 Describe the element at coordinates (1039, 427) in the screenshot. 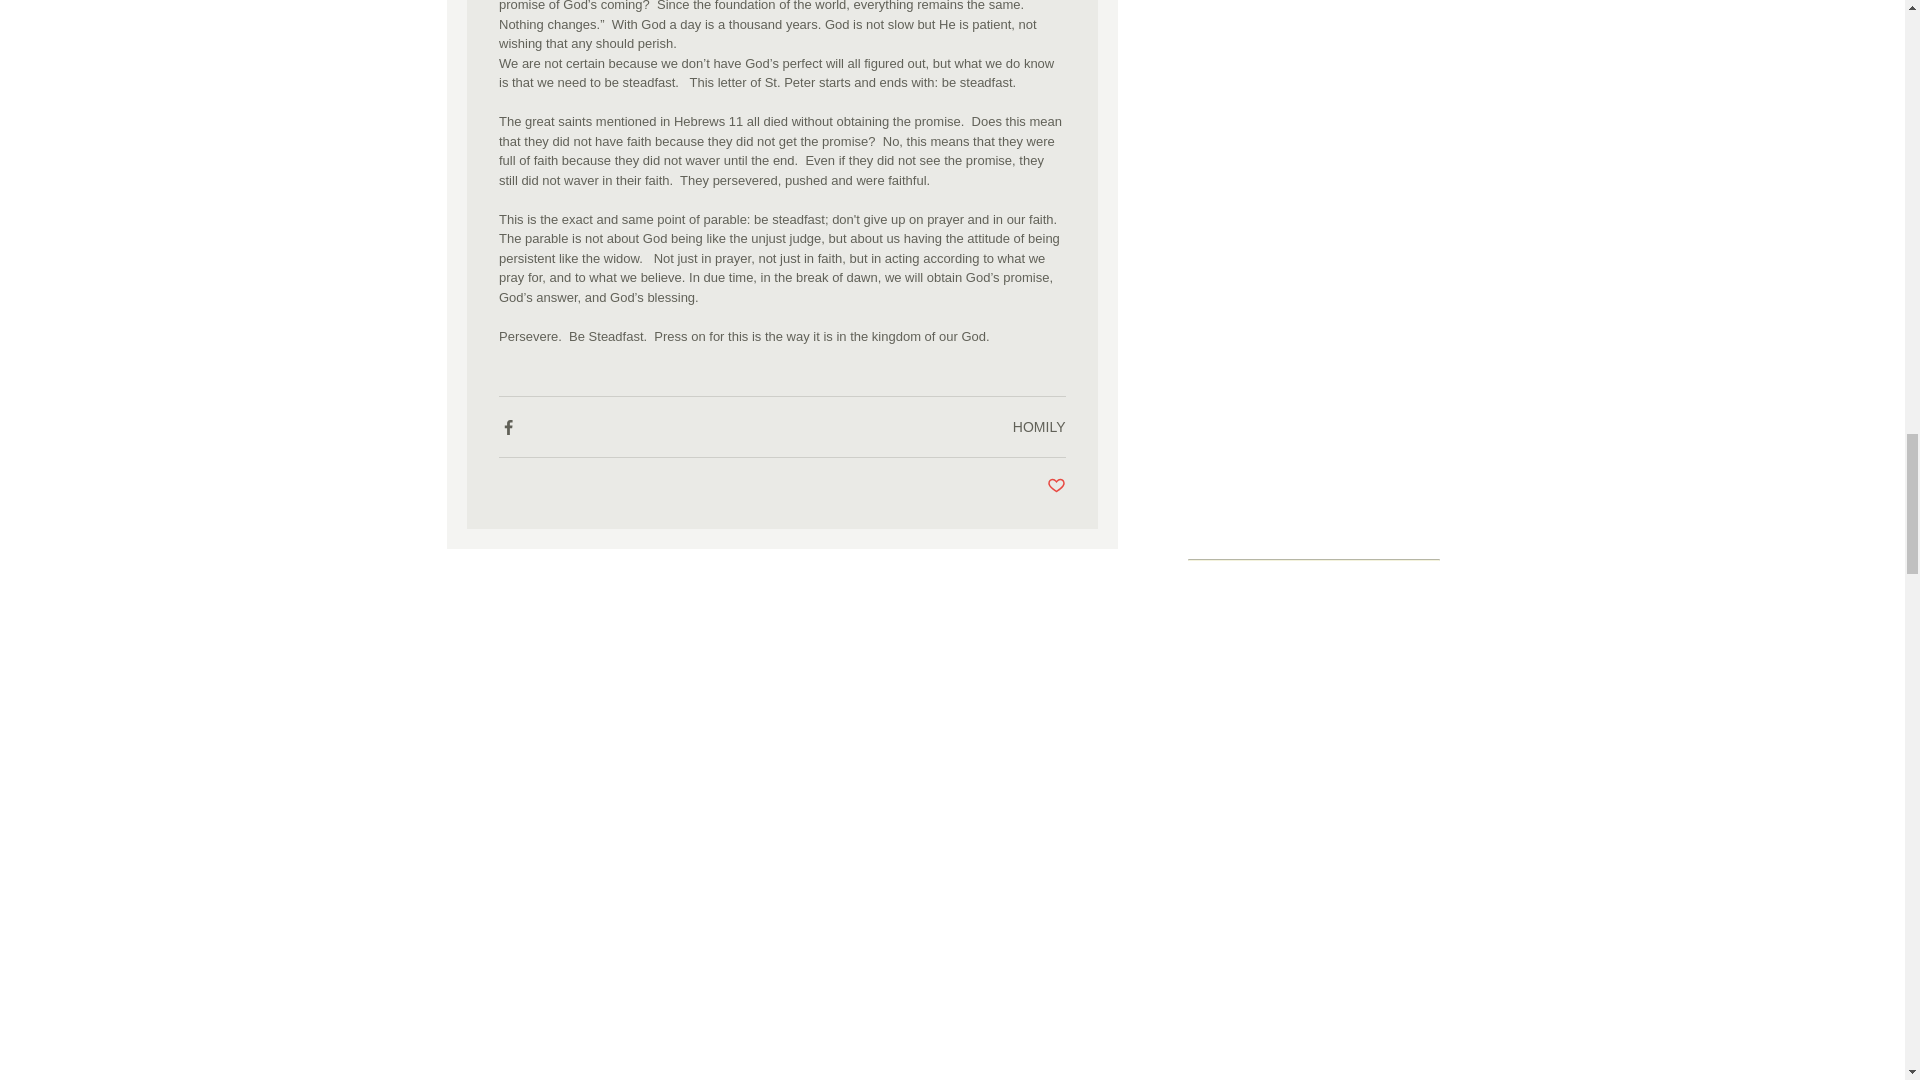

I see `HOMILY` at that location.